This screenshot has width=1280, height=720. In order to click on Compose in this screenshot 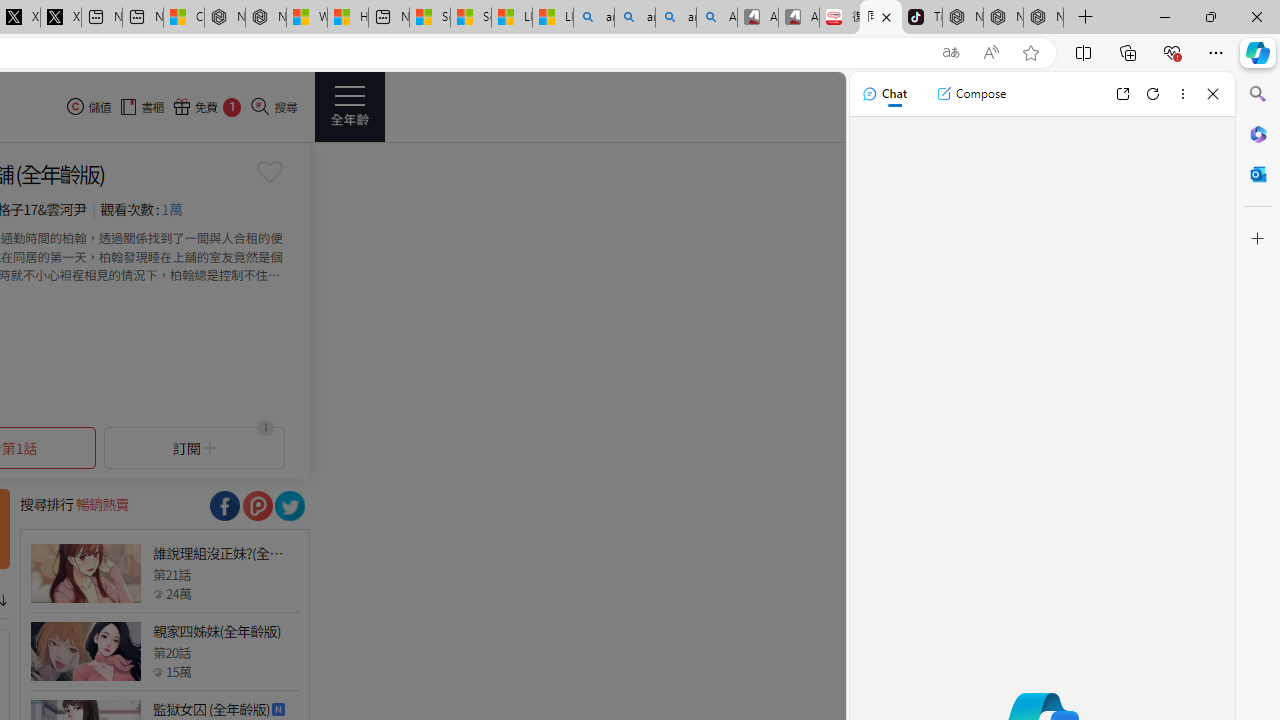, I will do `click(971, 94)`.